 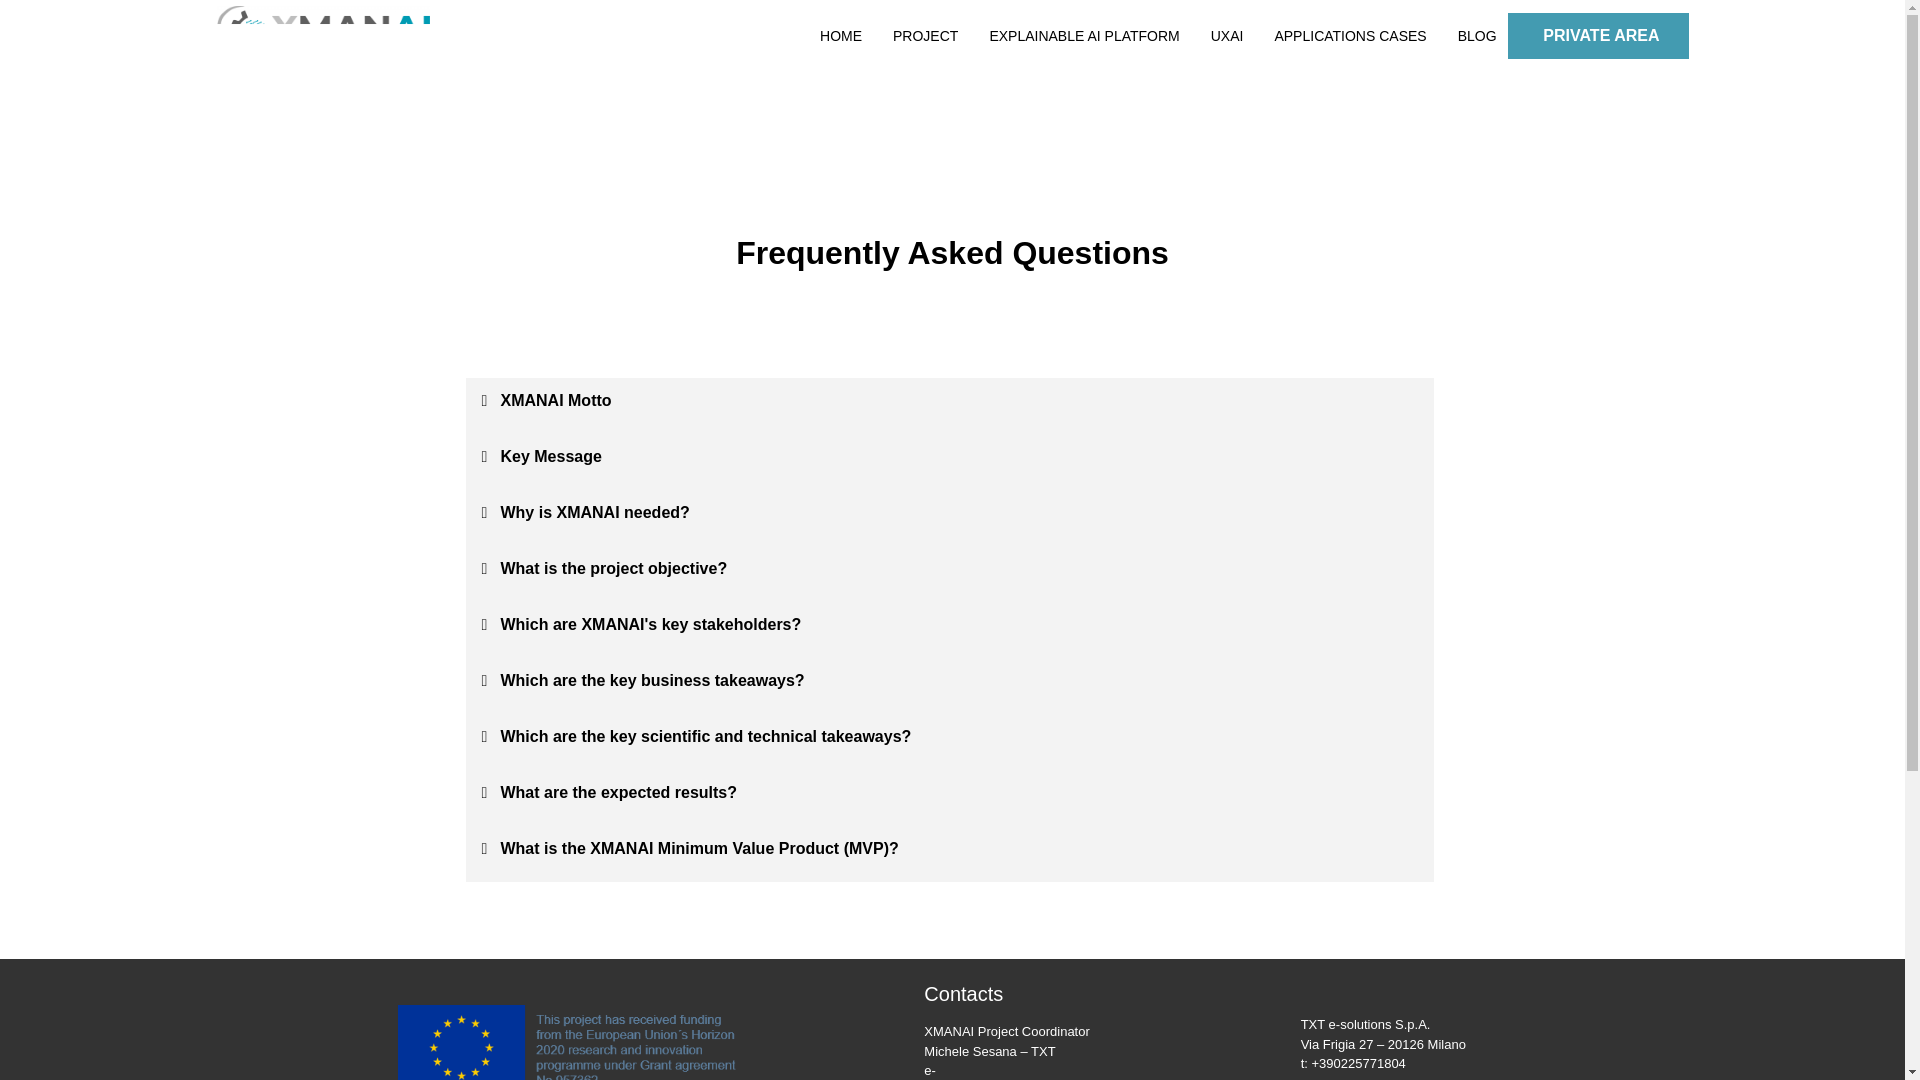 I want to click on BLOG, so click(x=1477, y=36).